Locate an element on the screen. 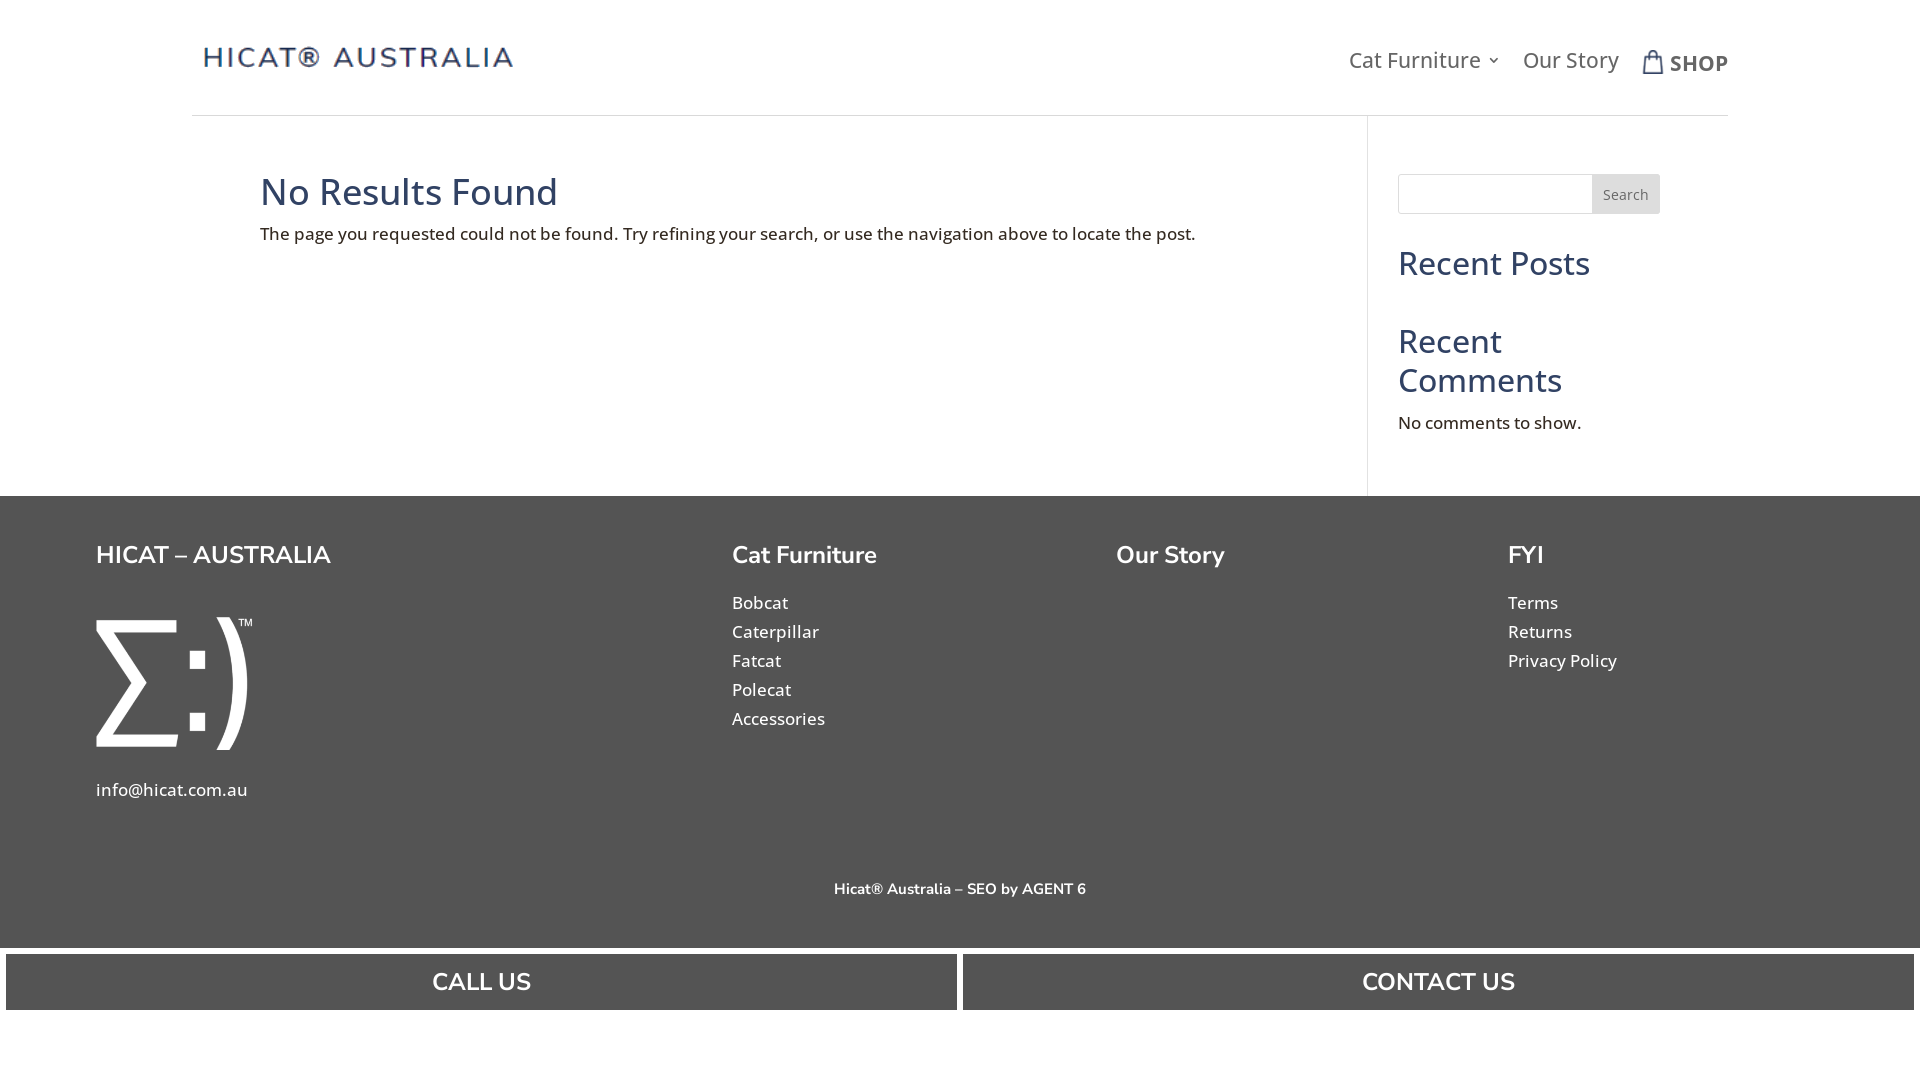  Privacy Policy is located at coordinates (1562, 660).